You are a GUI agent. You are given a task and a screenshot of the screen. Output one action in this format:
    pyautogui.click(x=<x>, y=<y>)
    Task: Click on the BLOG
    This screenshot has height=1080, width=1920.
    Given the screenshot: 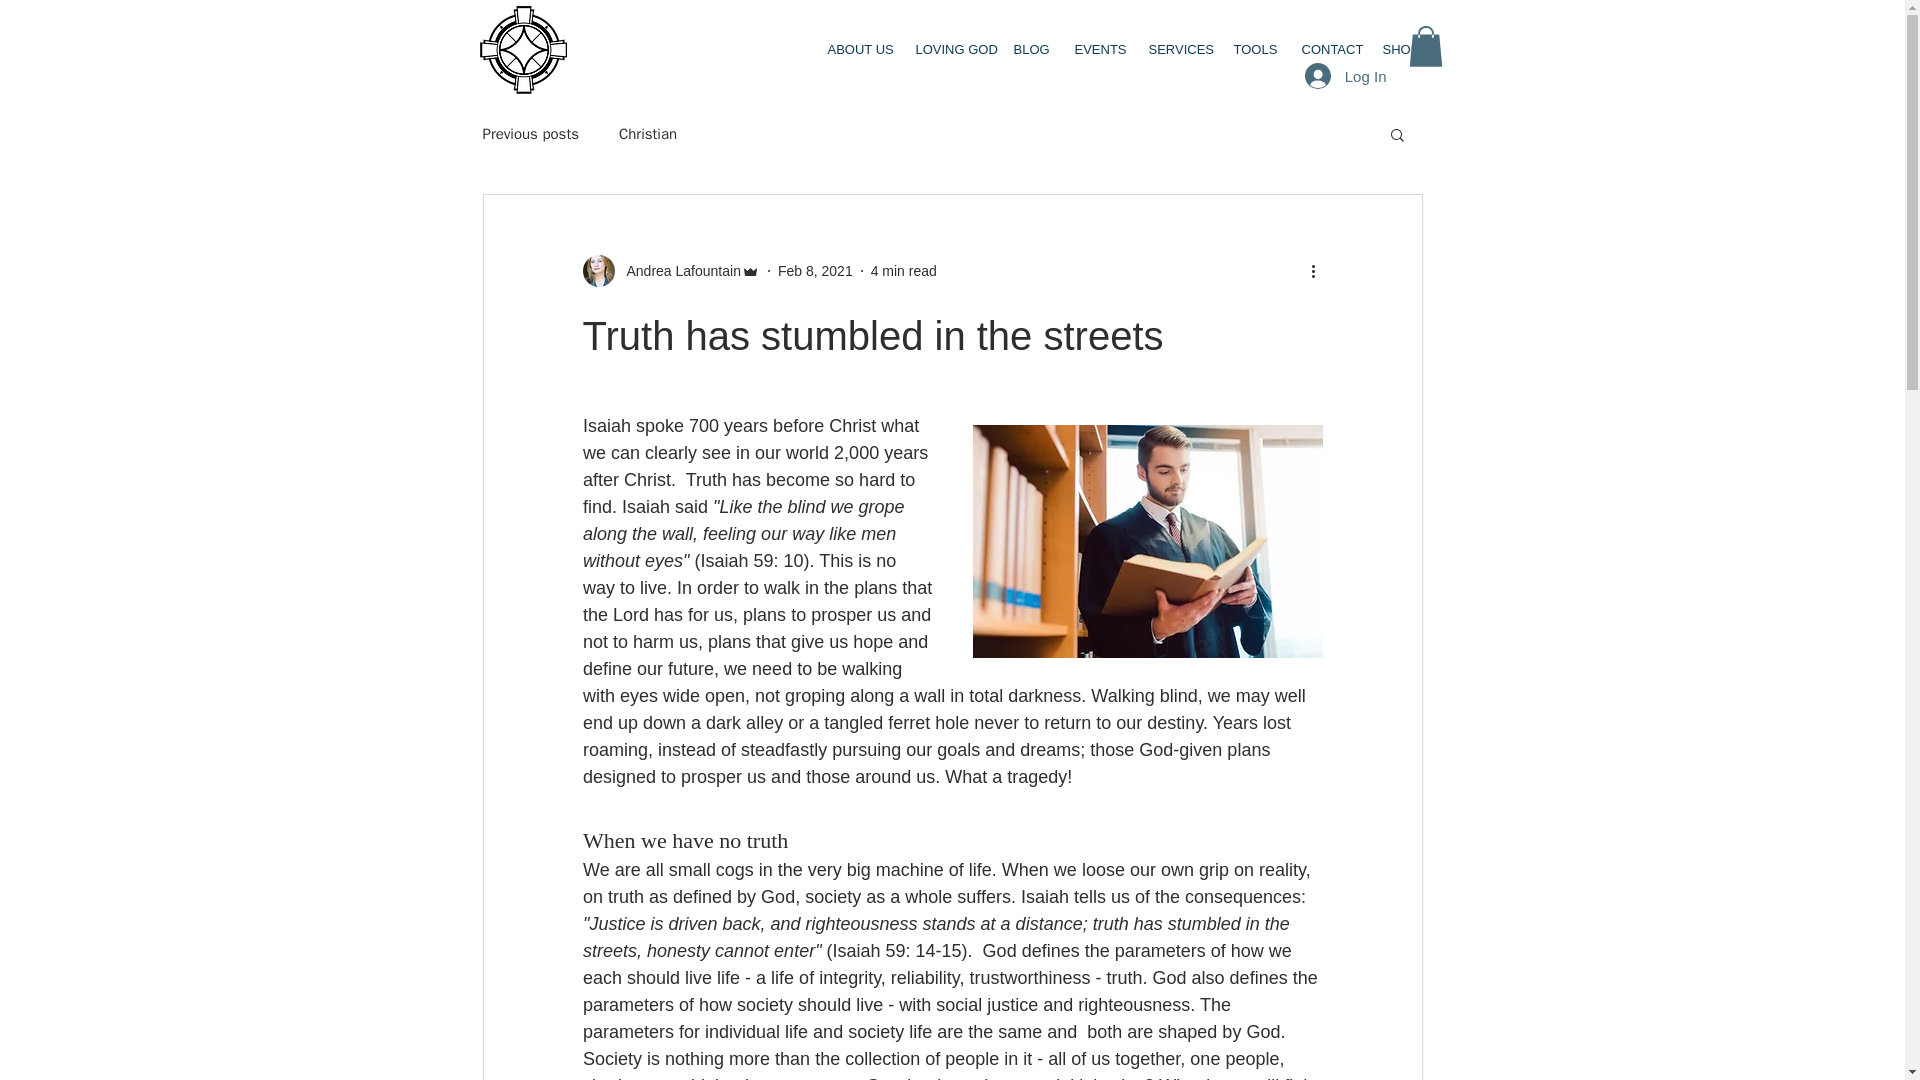 What is the action you would take?
    pyautogui.click(x=1028, y=50)
    